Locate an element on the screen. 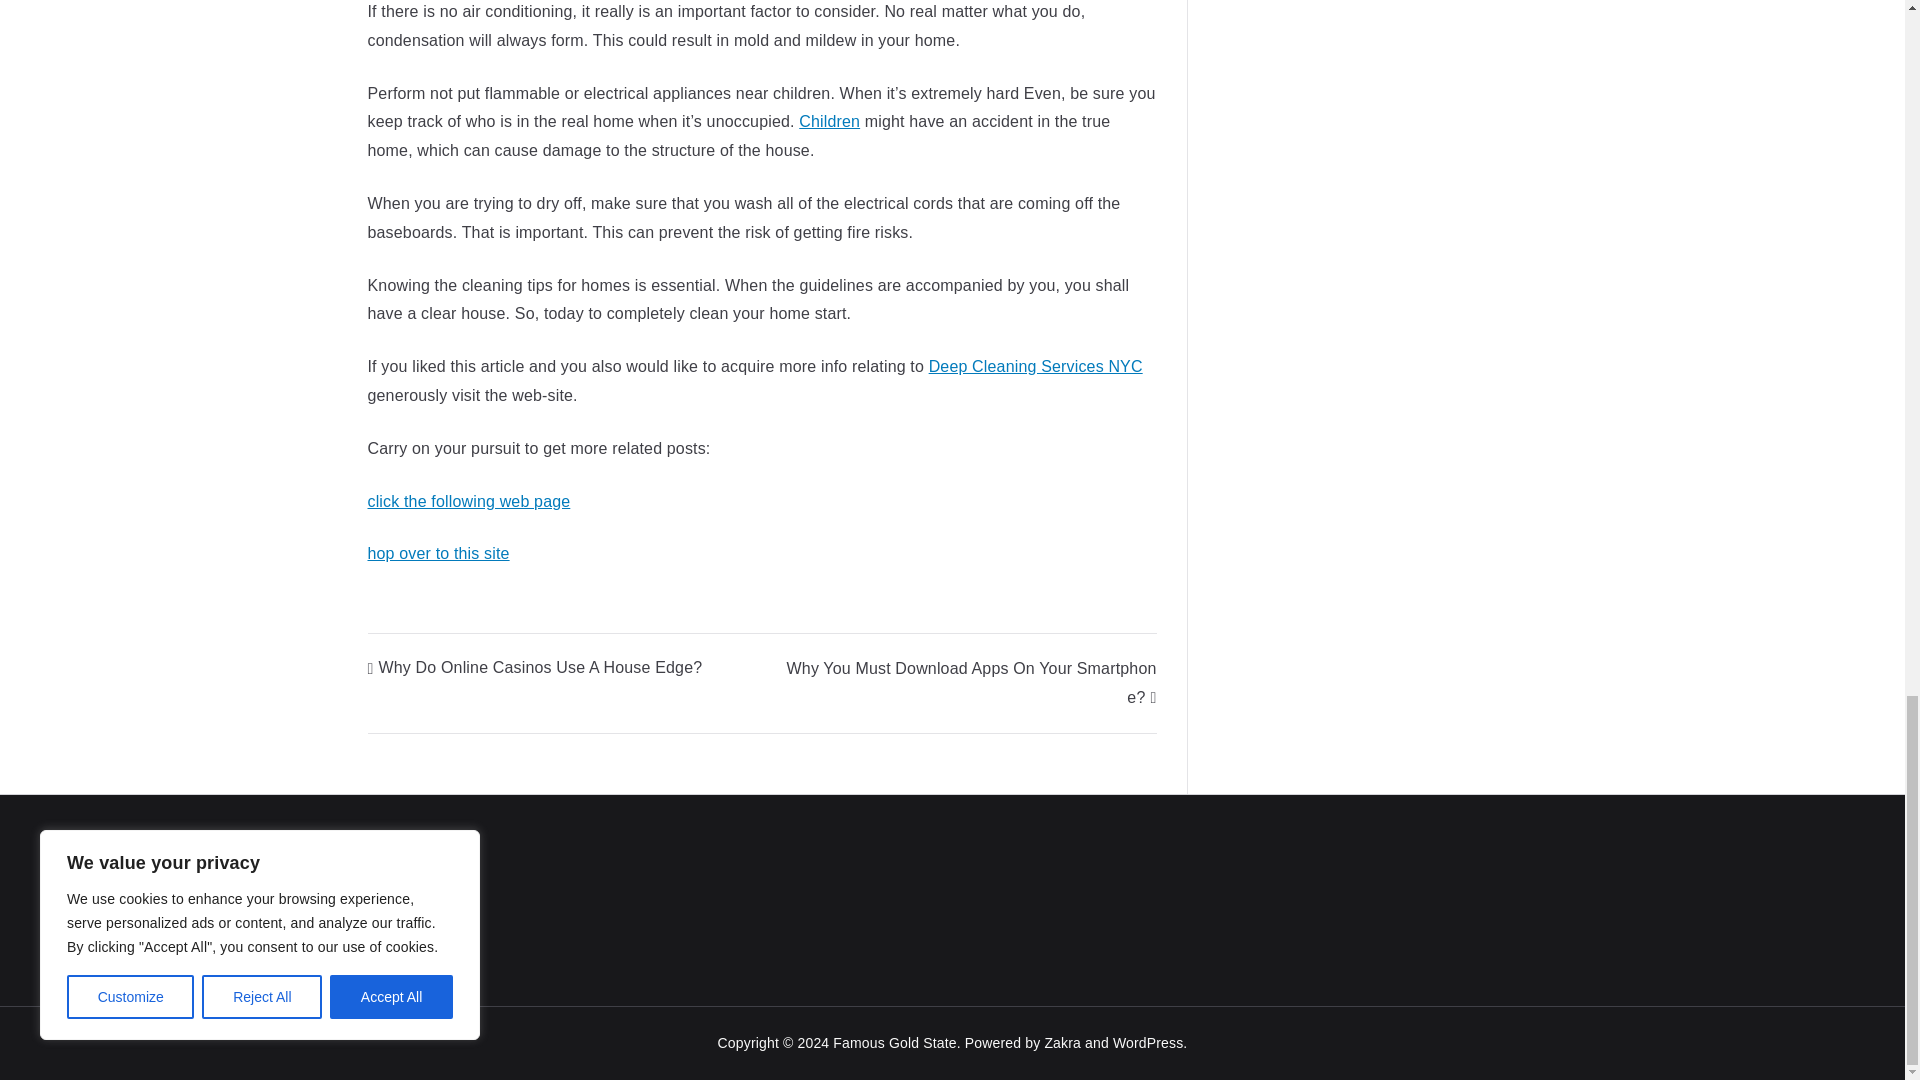 This screenshot has height=1080, width=1920. Children is located at coordinates (829, 121).